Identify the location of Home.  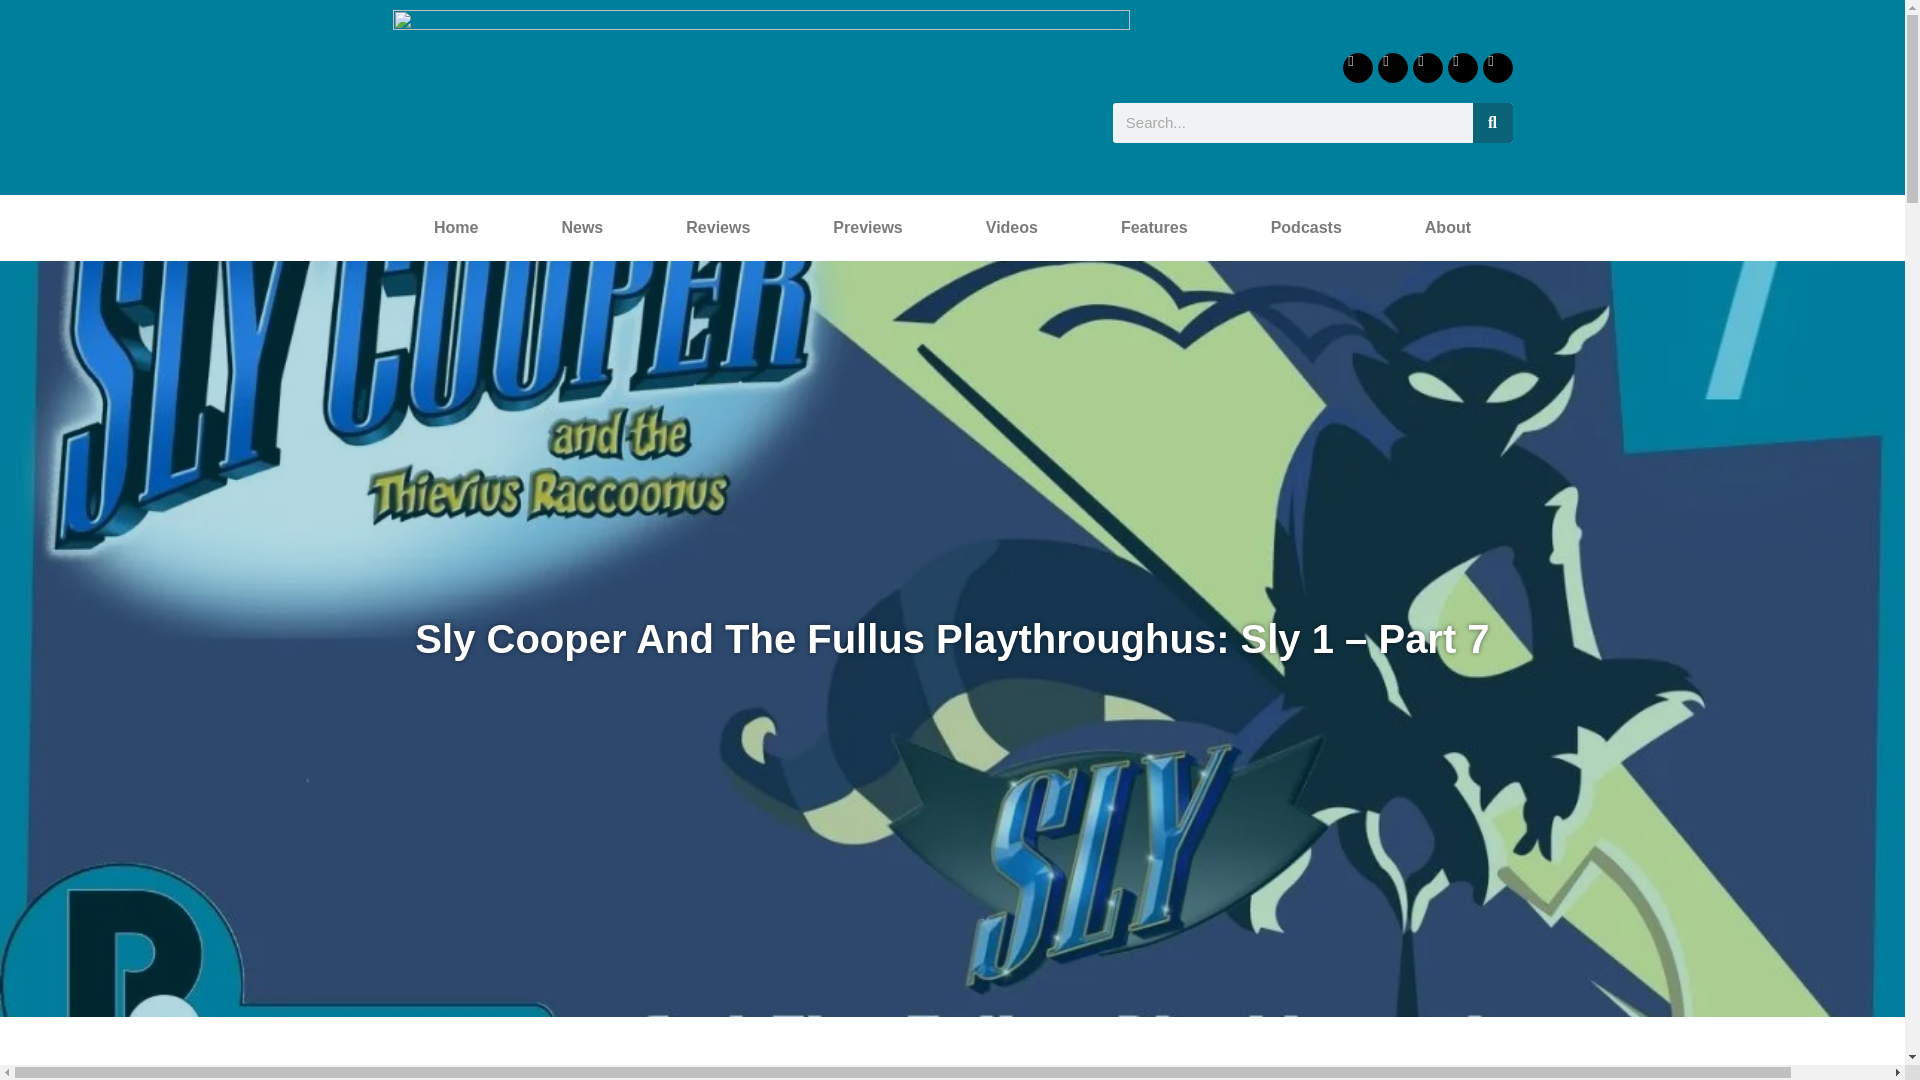
(454, 228).